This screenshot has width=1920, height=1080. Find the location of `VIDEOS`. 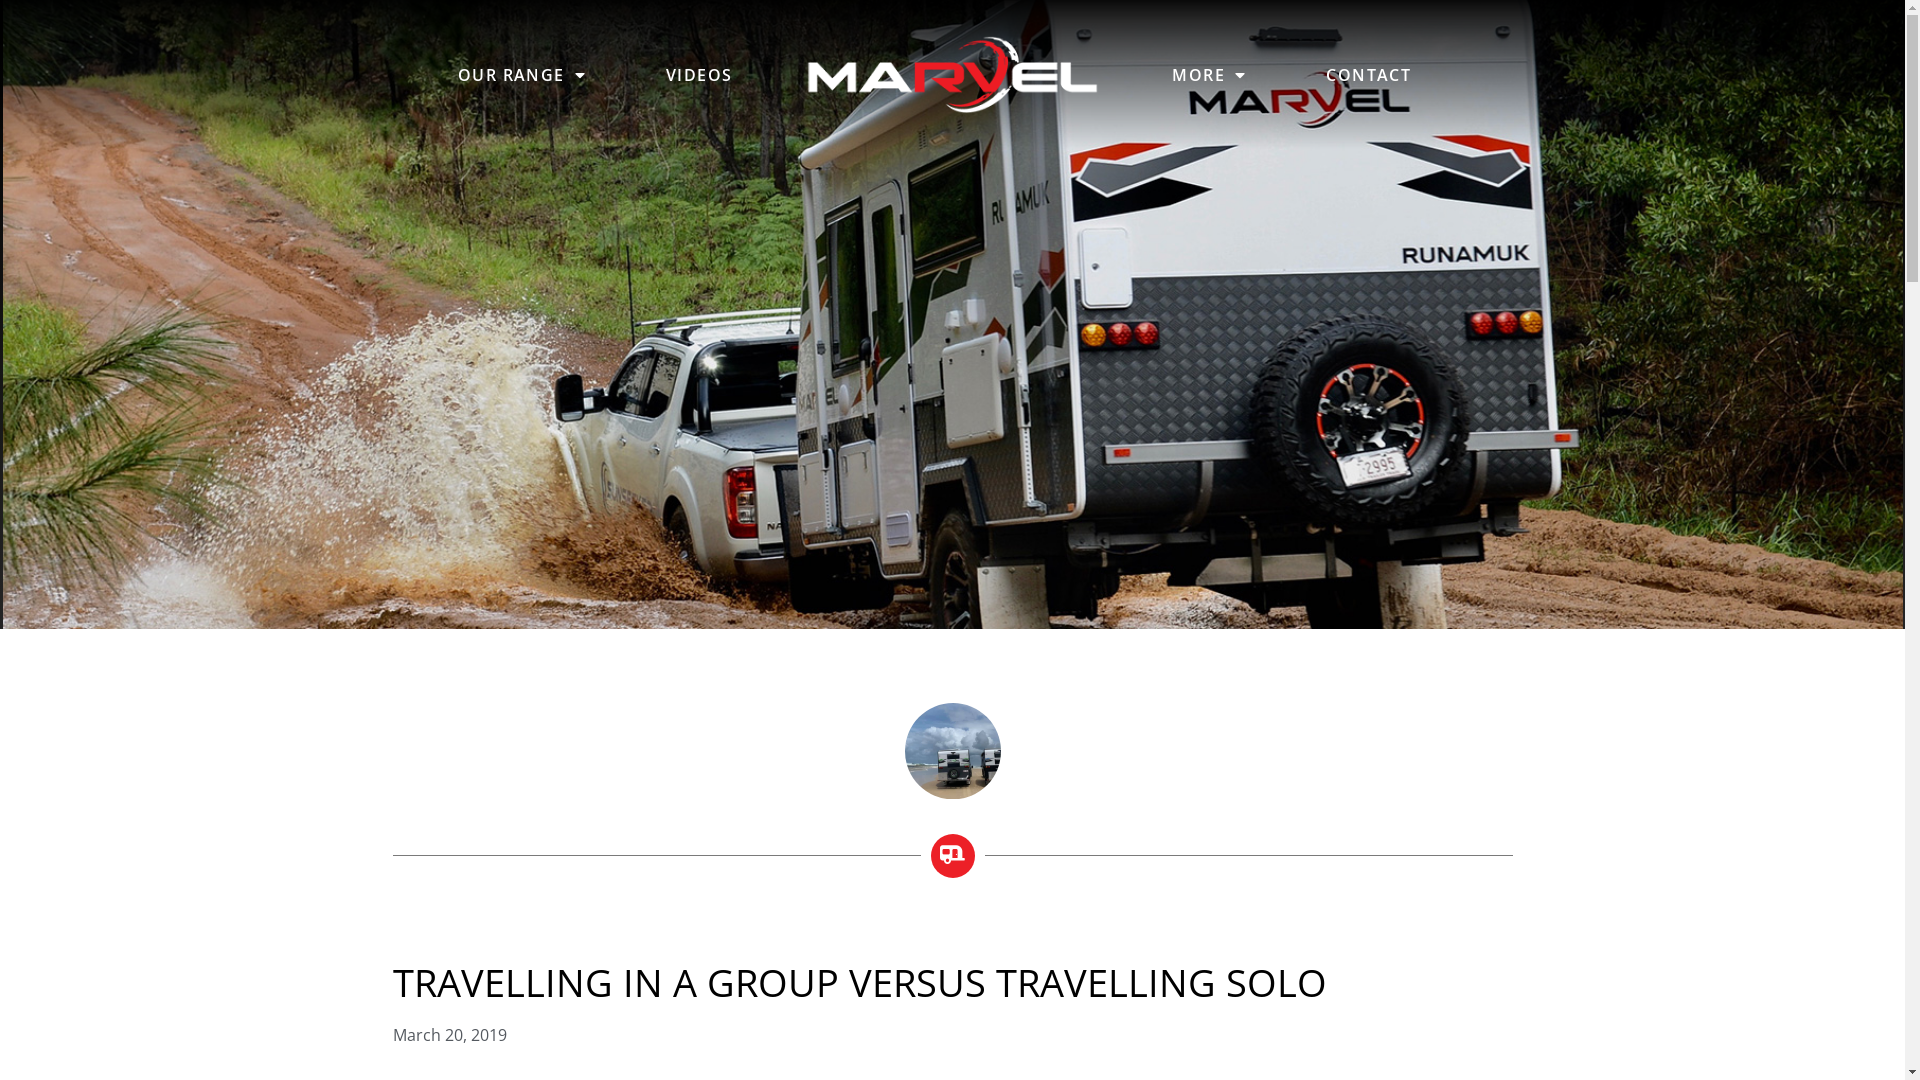

VIDEOS is located at coordinates (699, 75).